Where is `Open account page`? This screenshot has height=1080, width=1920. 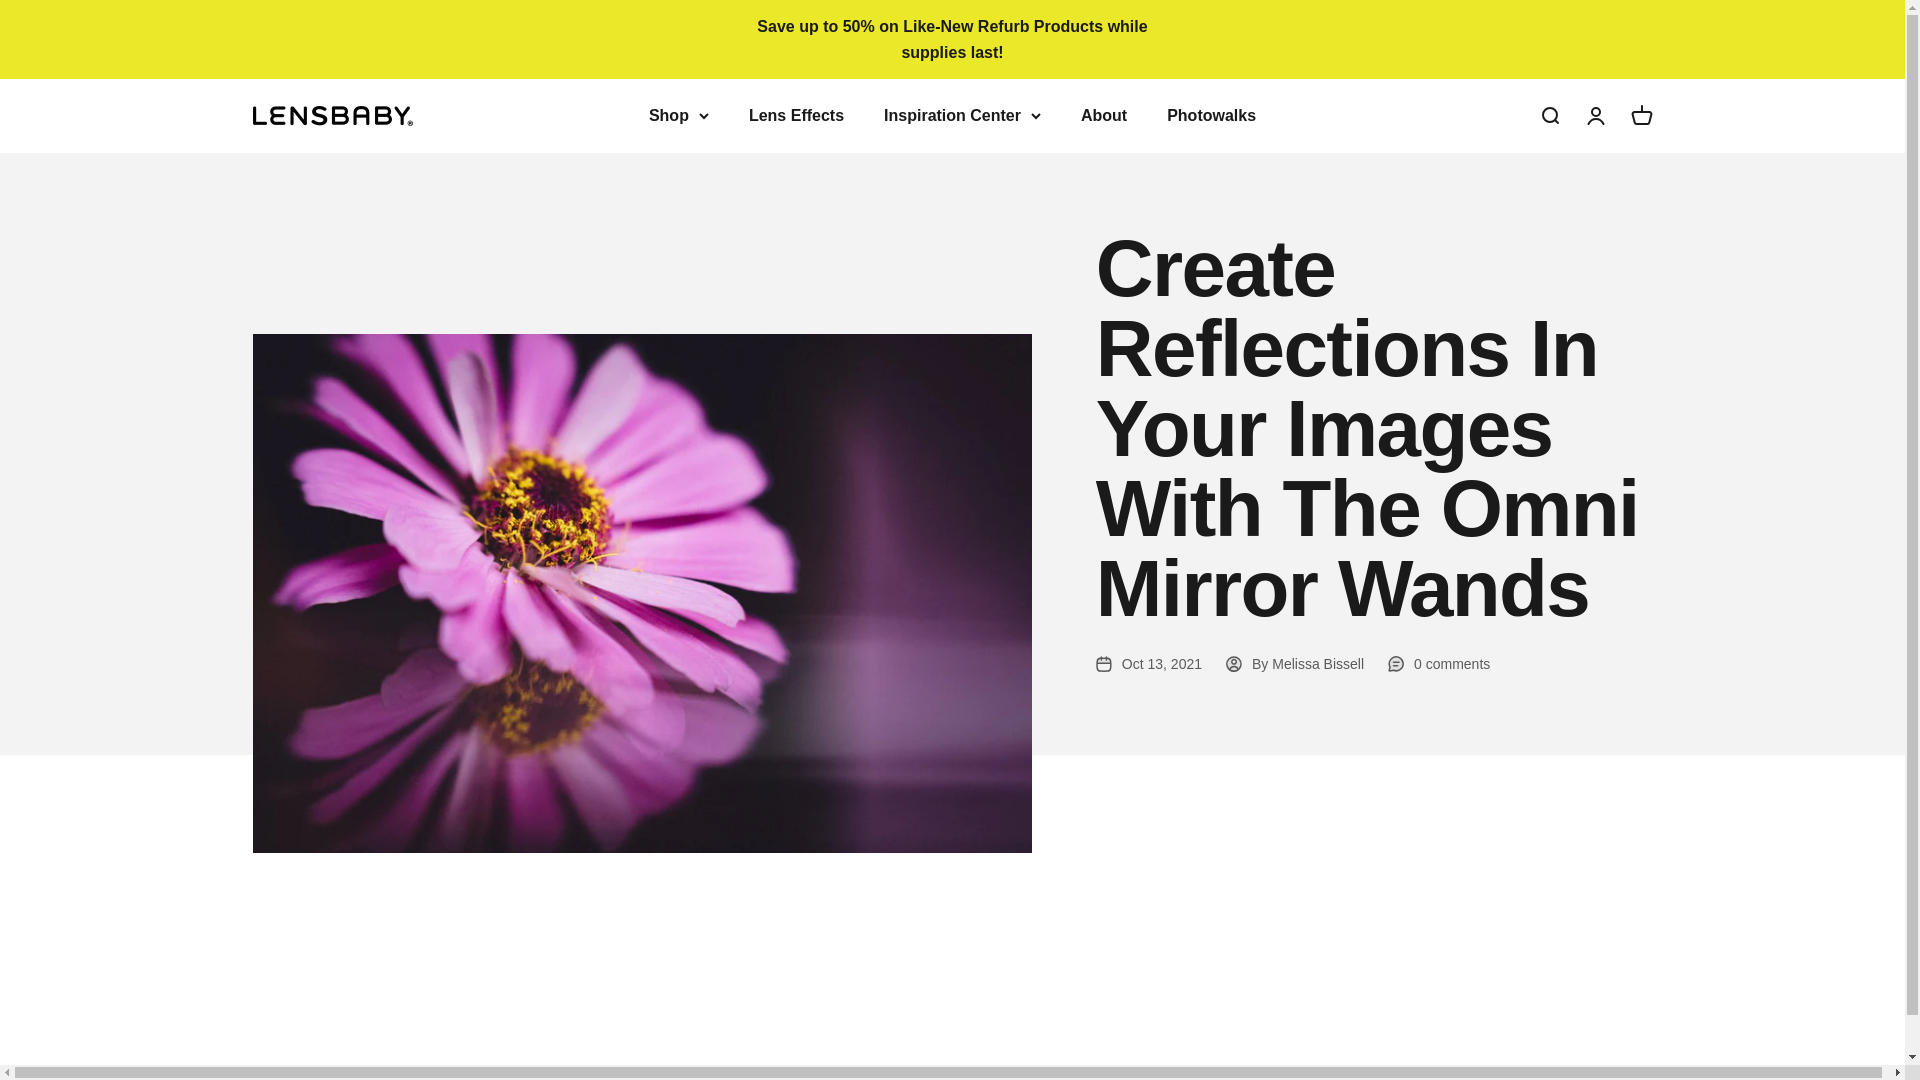 Open account page is located at coordinates (1594, 116).